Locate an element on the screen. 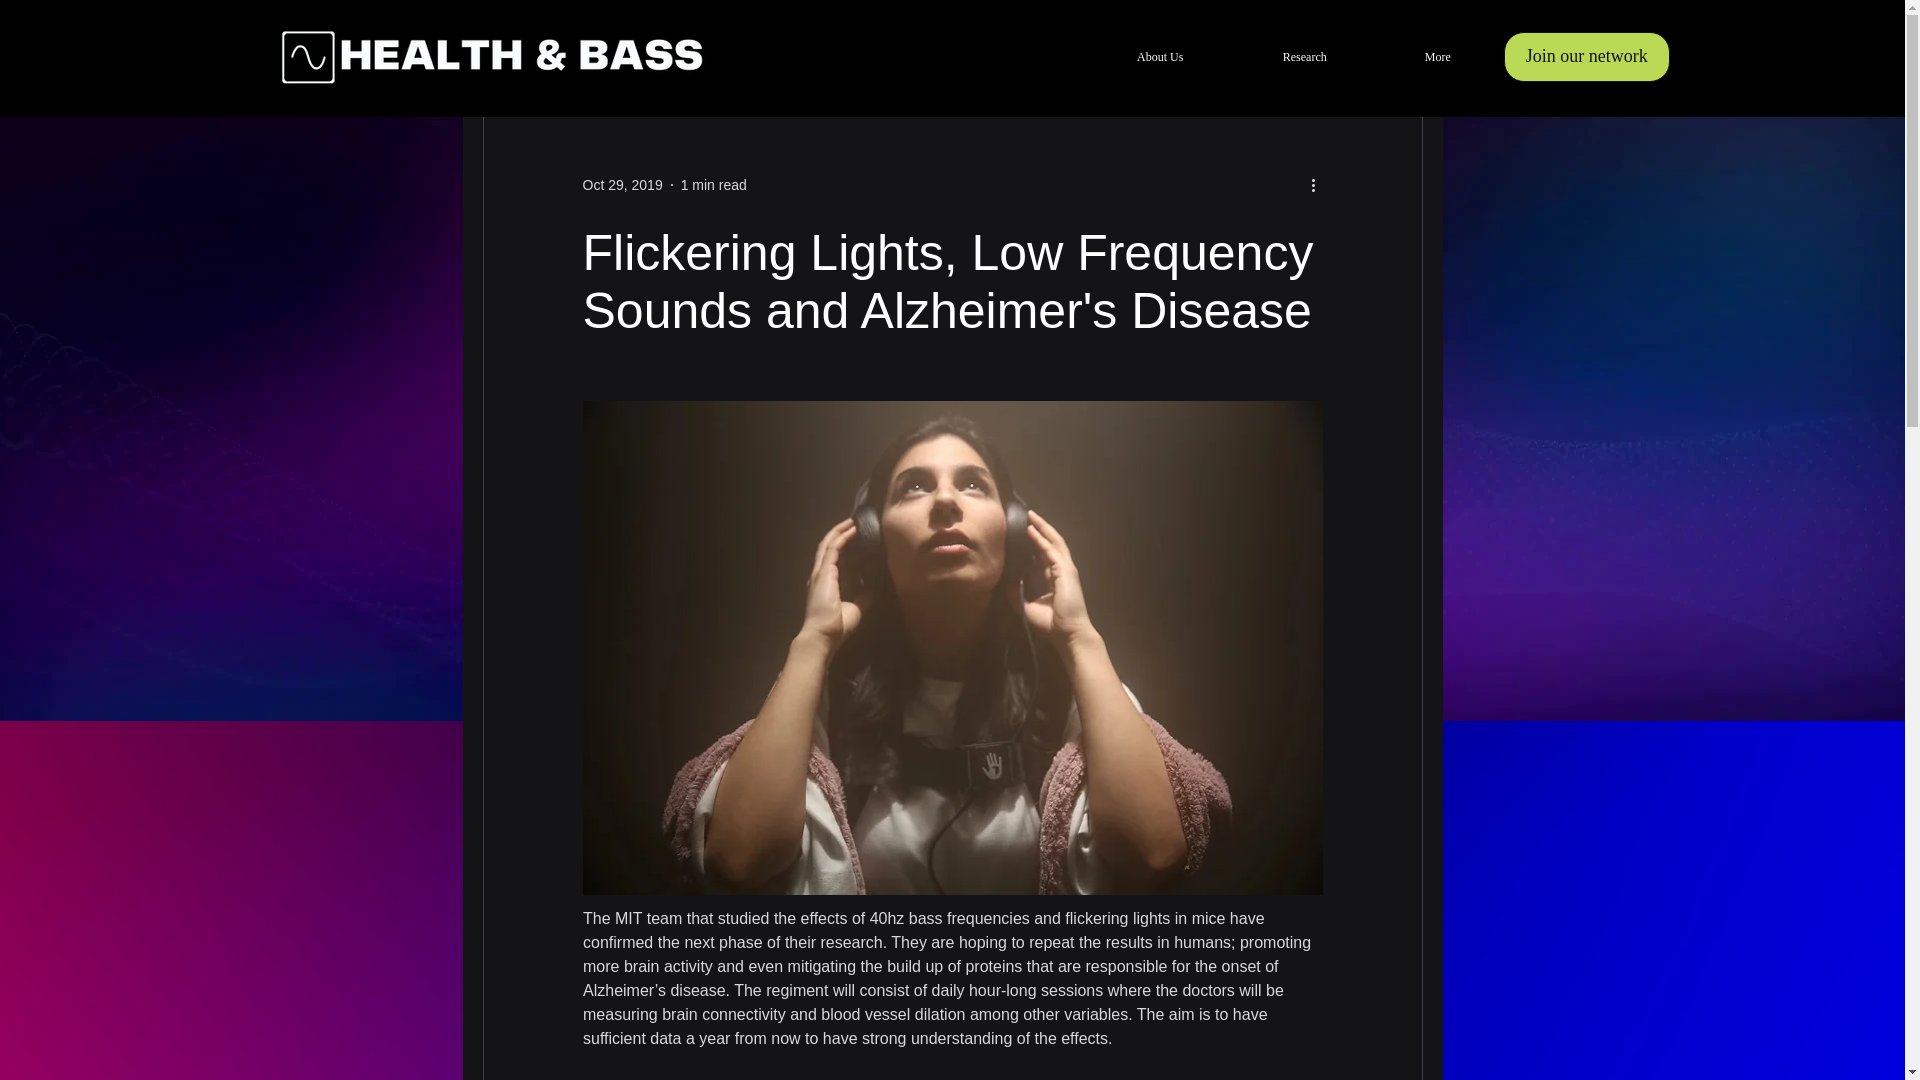 The image size is (1920, 1080). Oct 29, 2019 is located at coordinates (622, 184).